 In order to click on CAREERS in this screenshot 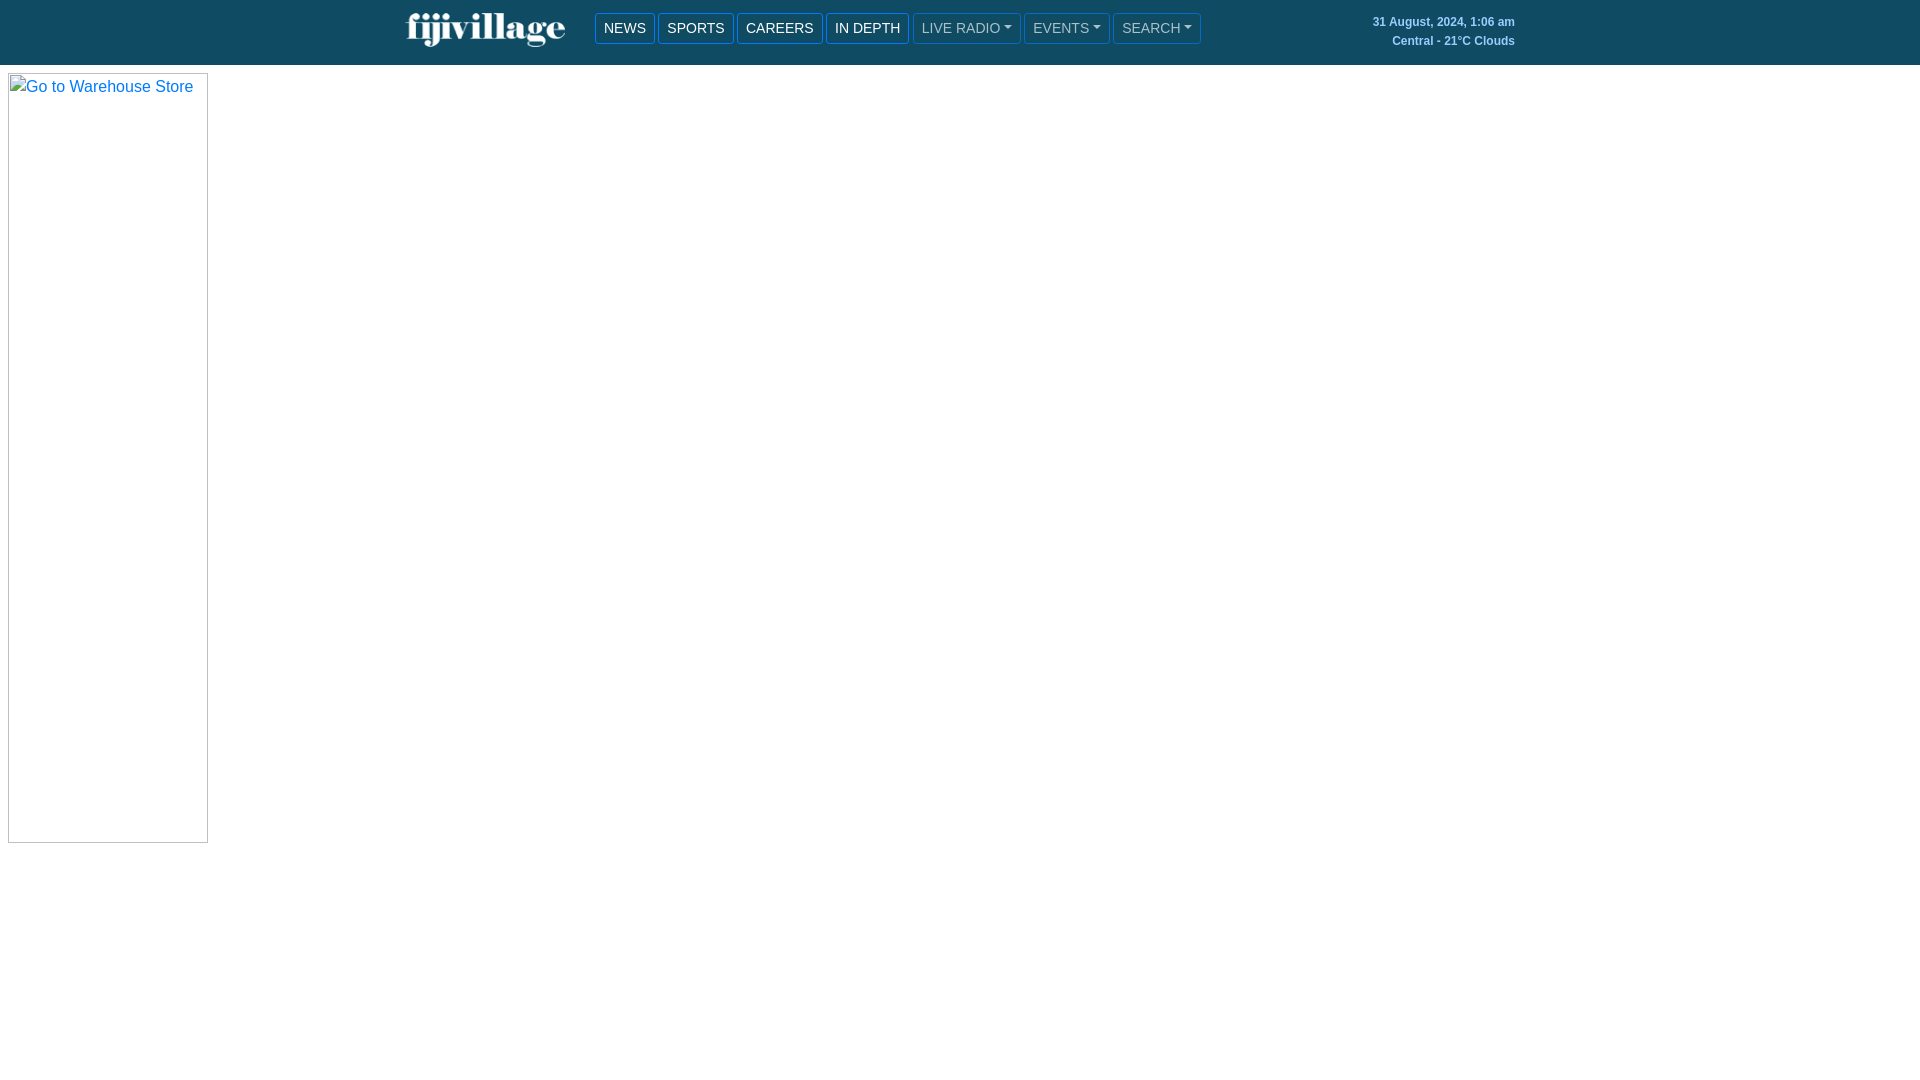, I will do `click(780, 28)`.